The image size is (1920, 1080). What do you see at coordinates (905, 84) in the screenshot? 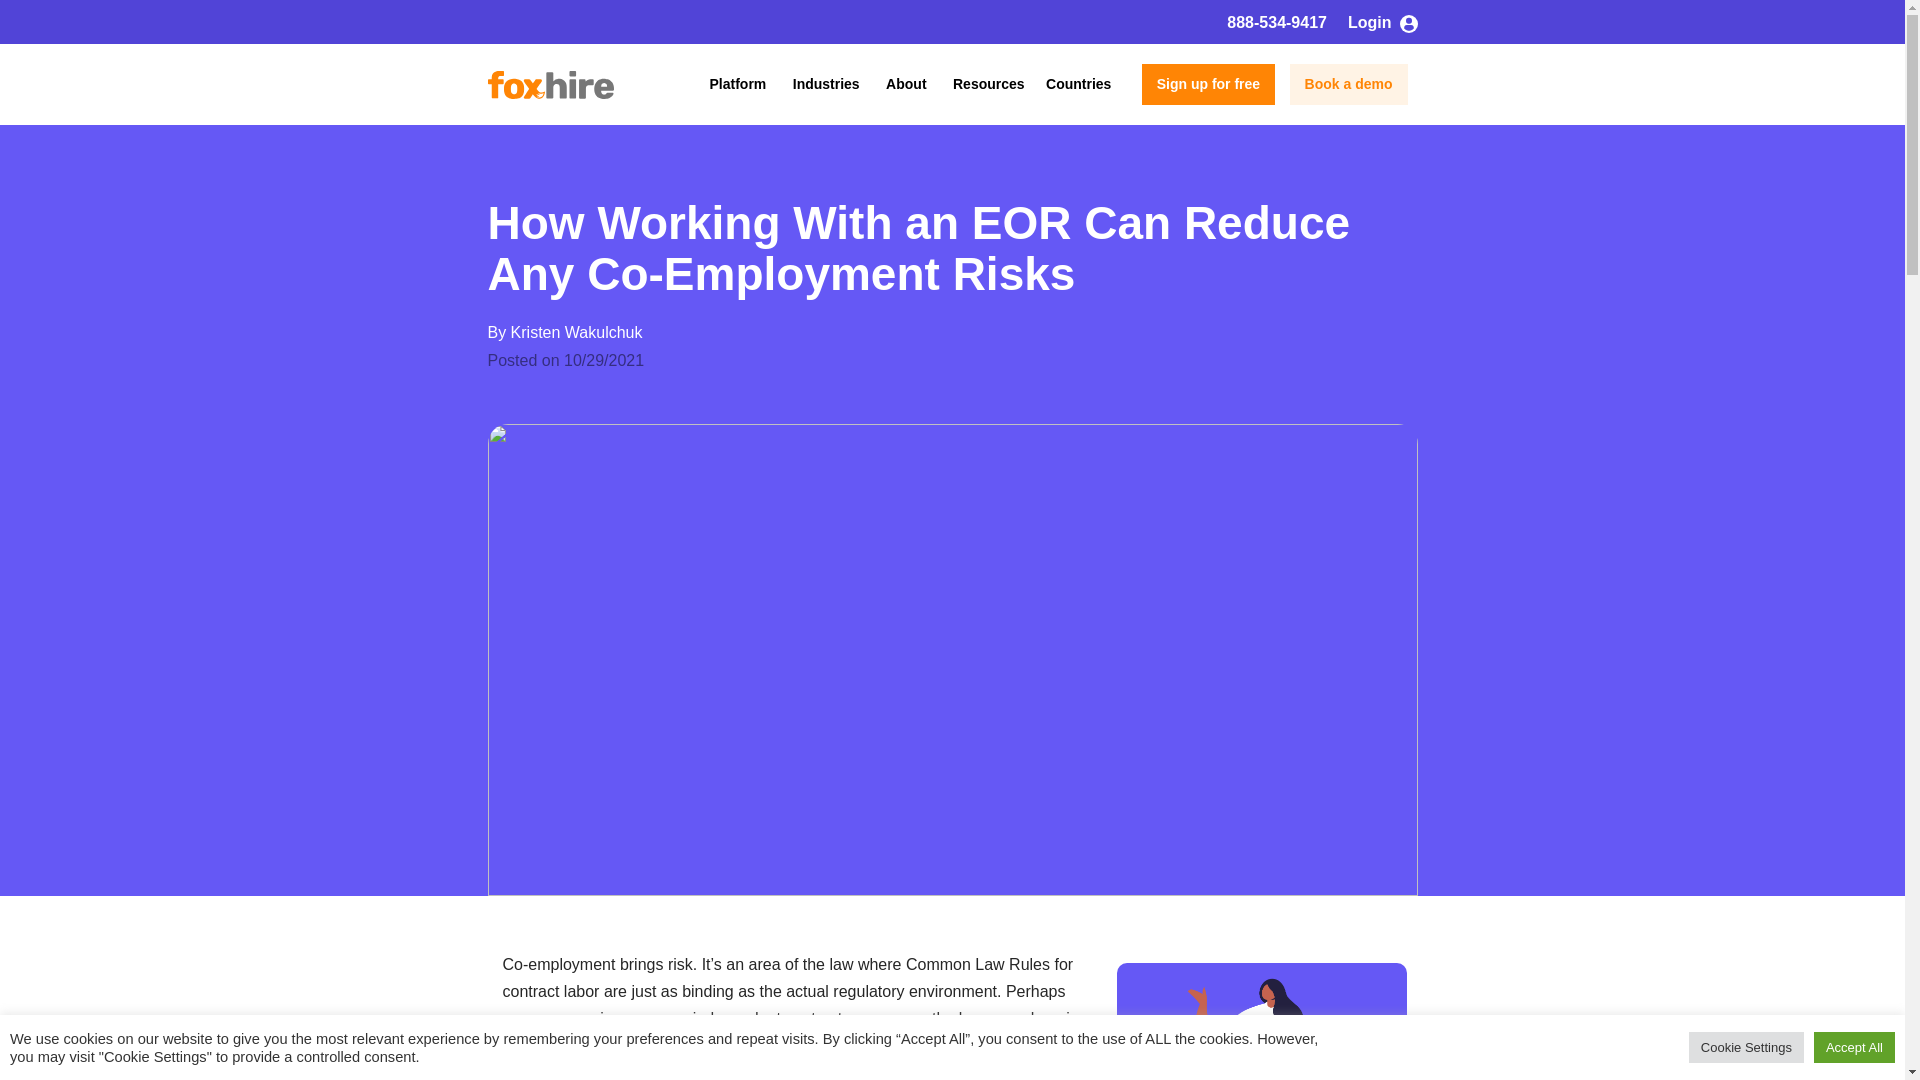
I see `About` at bounding box center [905, 84].